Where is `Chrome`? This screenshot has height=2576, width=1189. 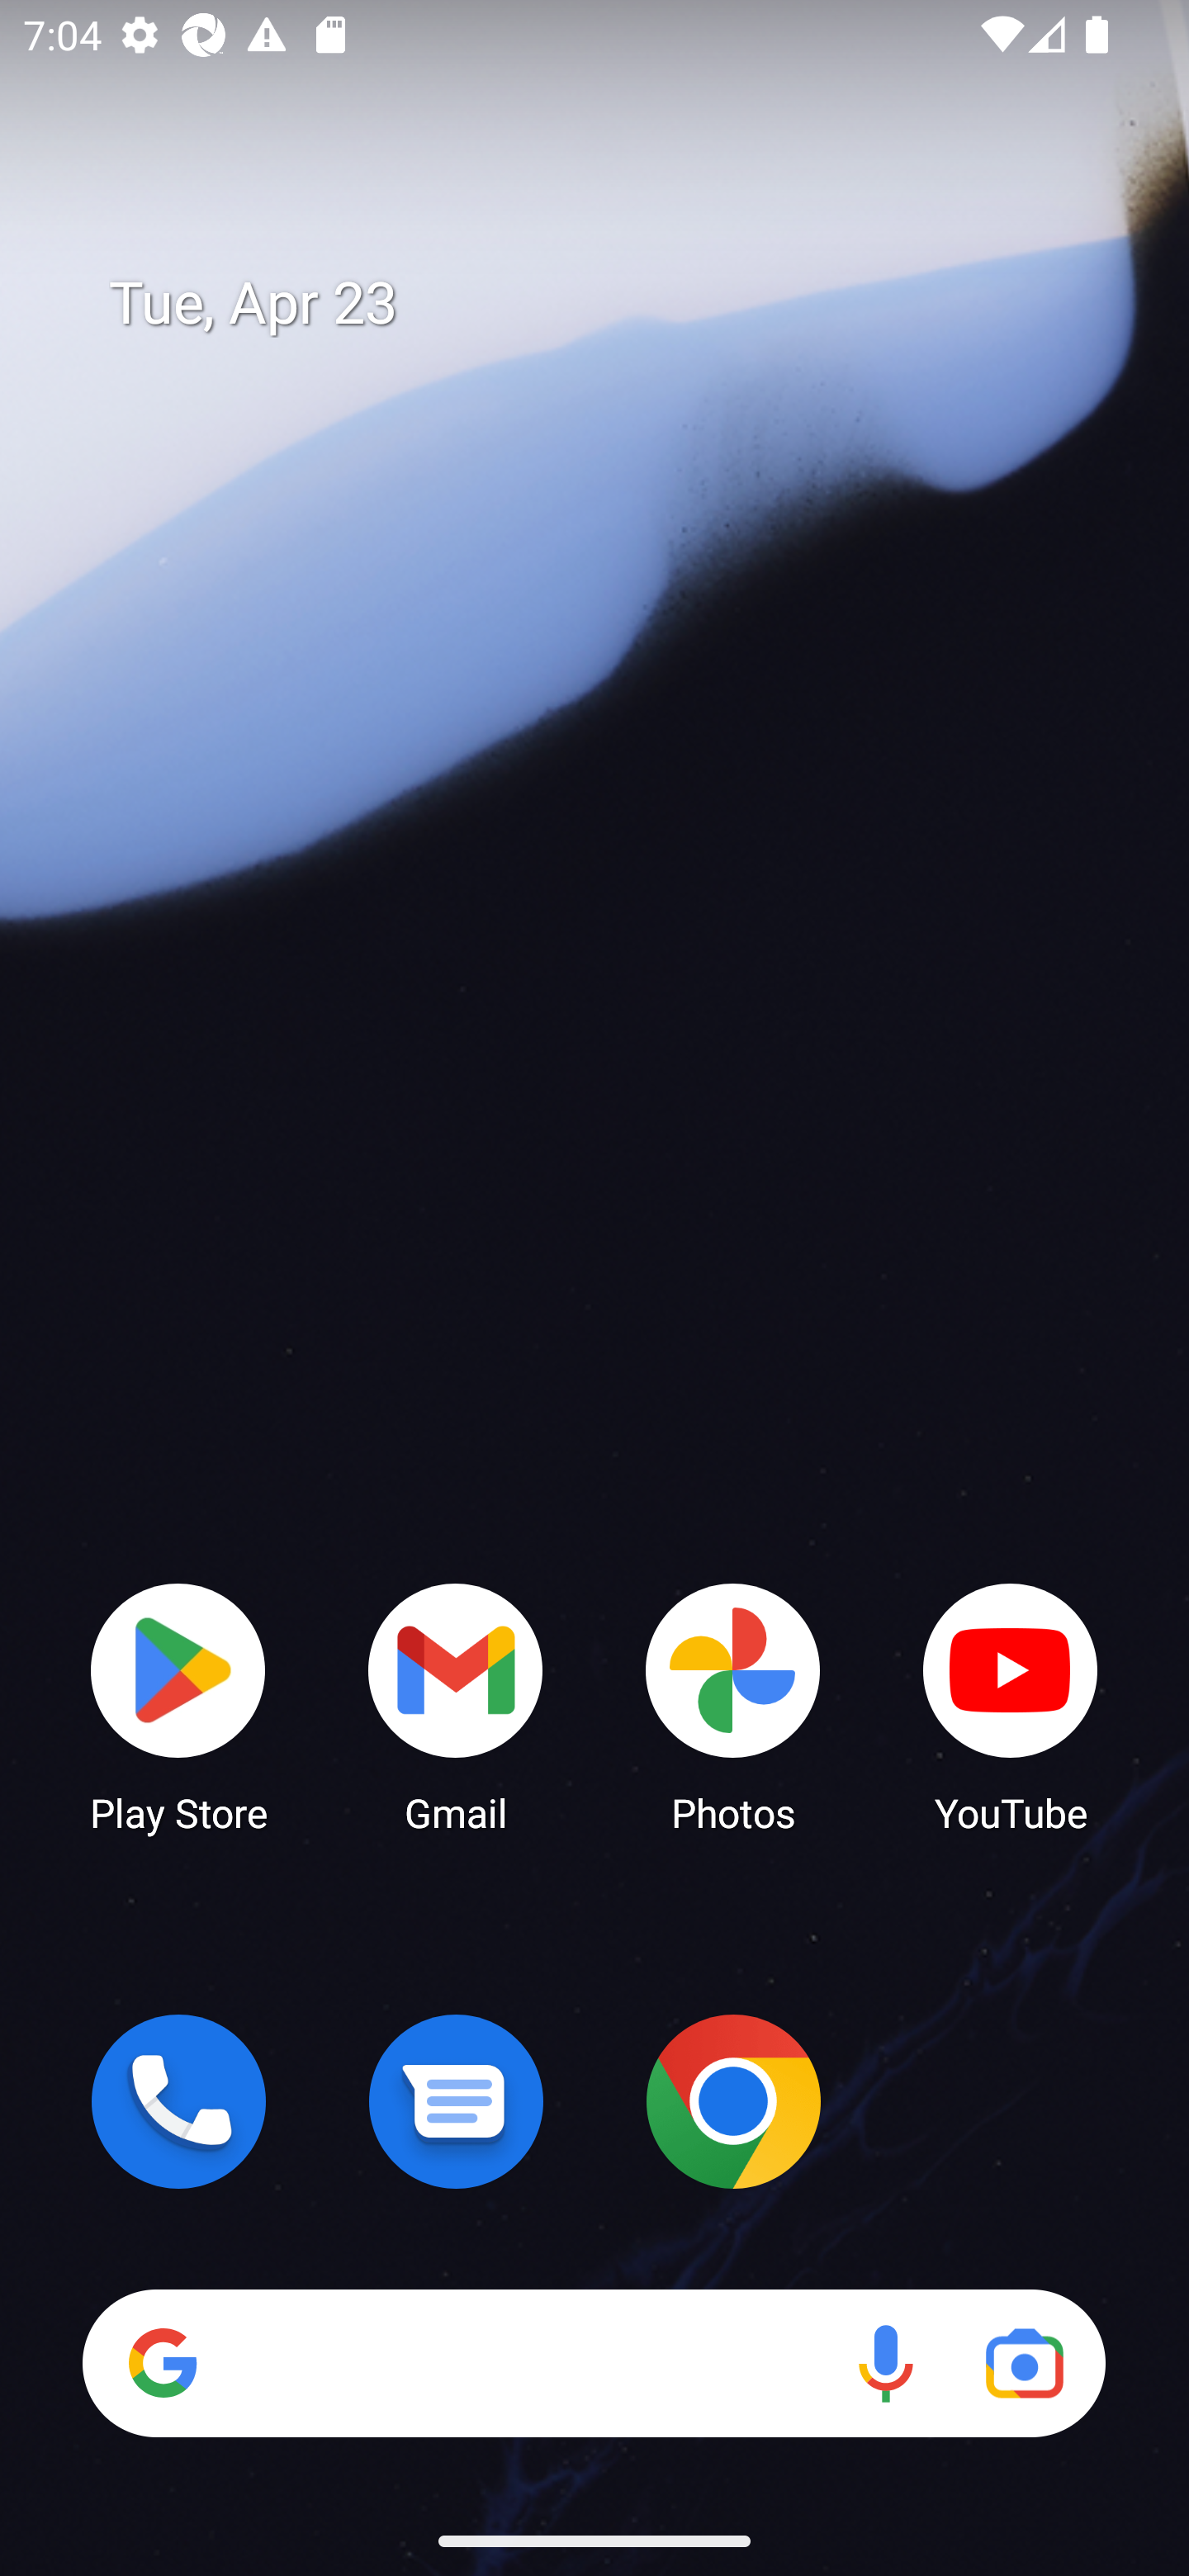
Chrome is located at coordinates (733, 2101).